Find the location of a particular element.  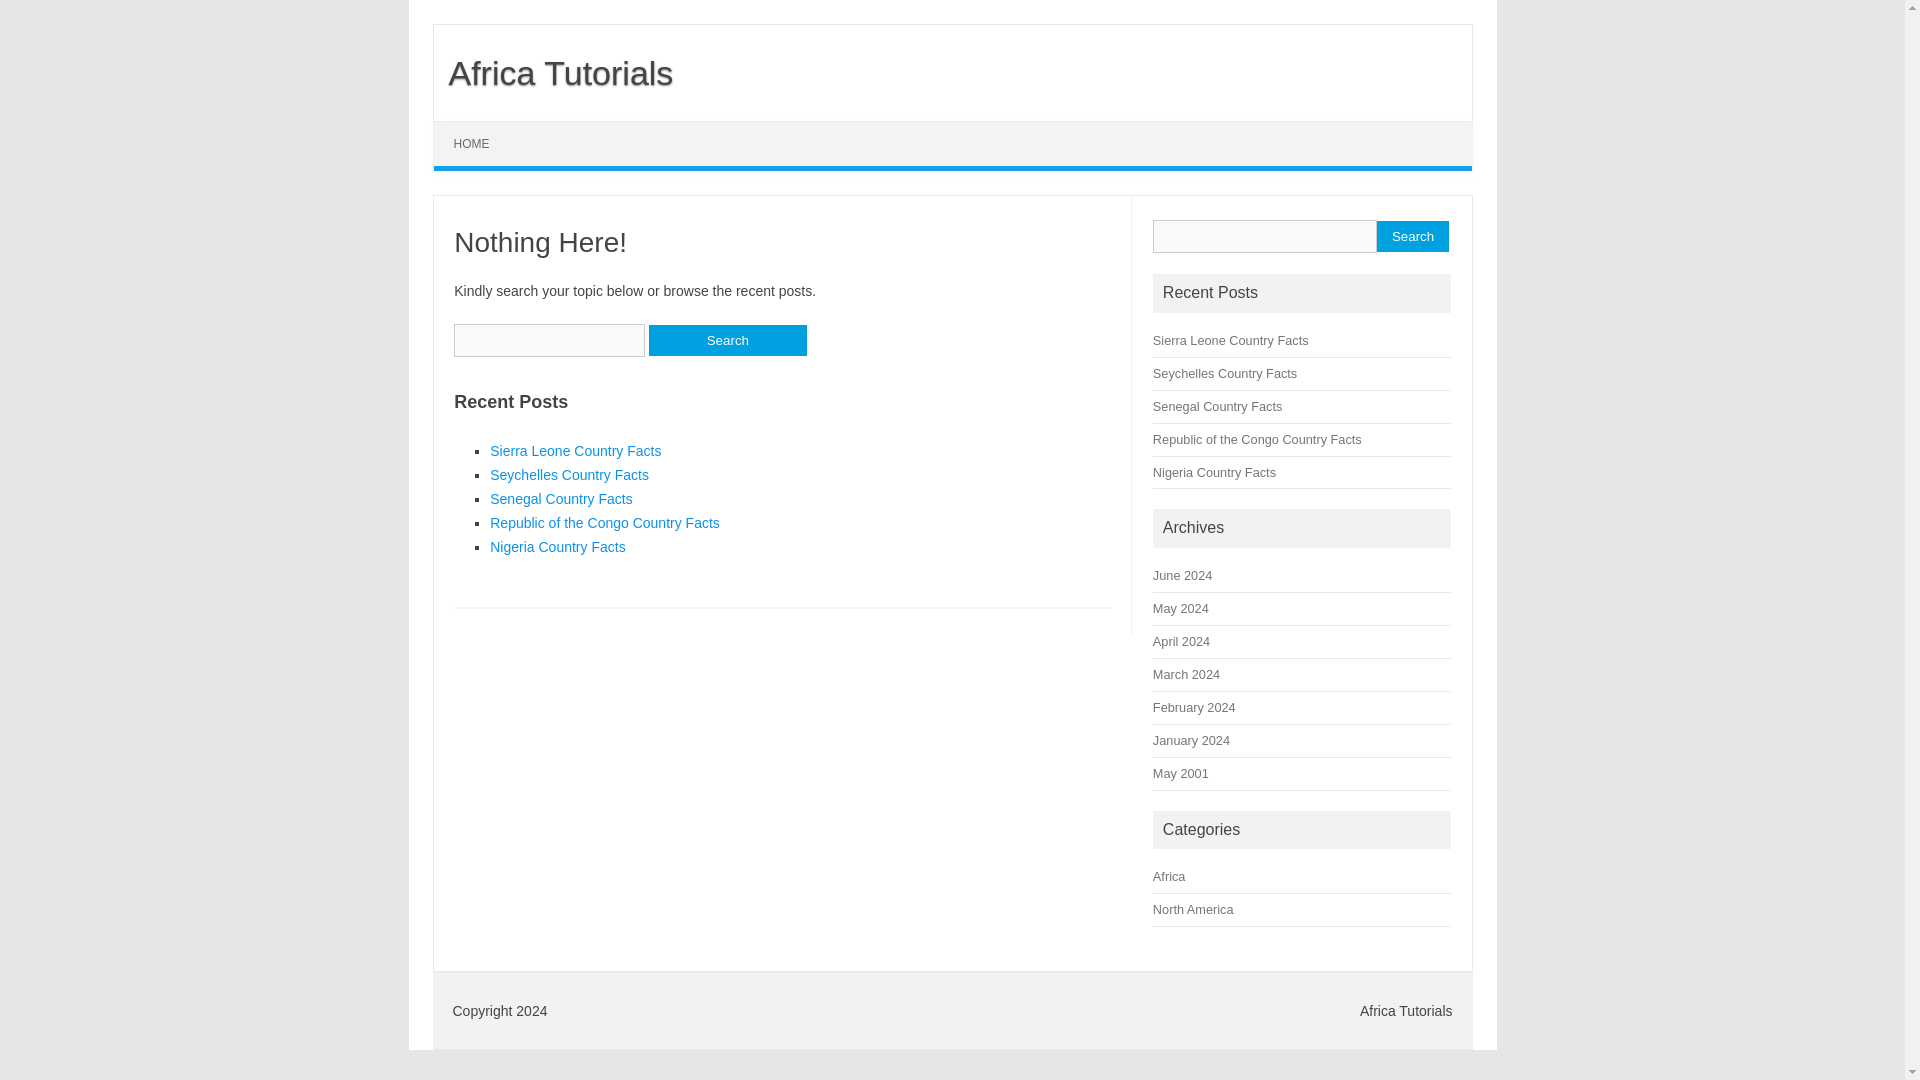

Skip to content is located at coordinates (480, 128).